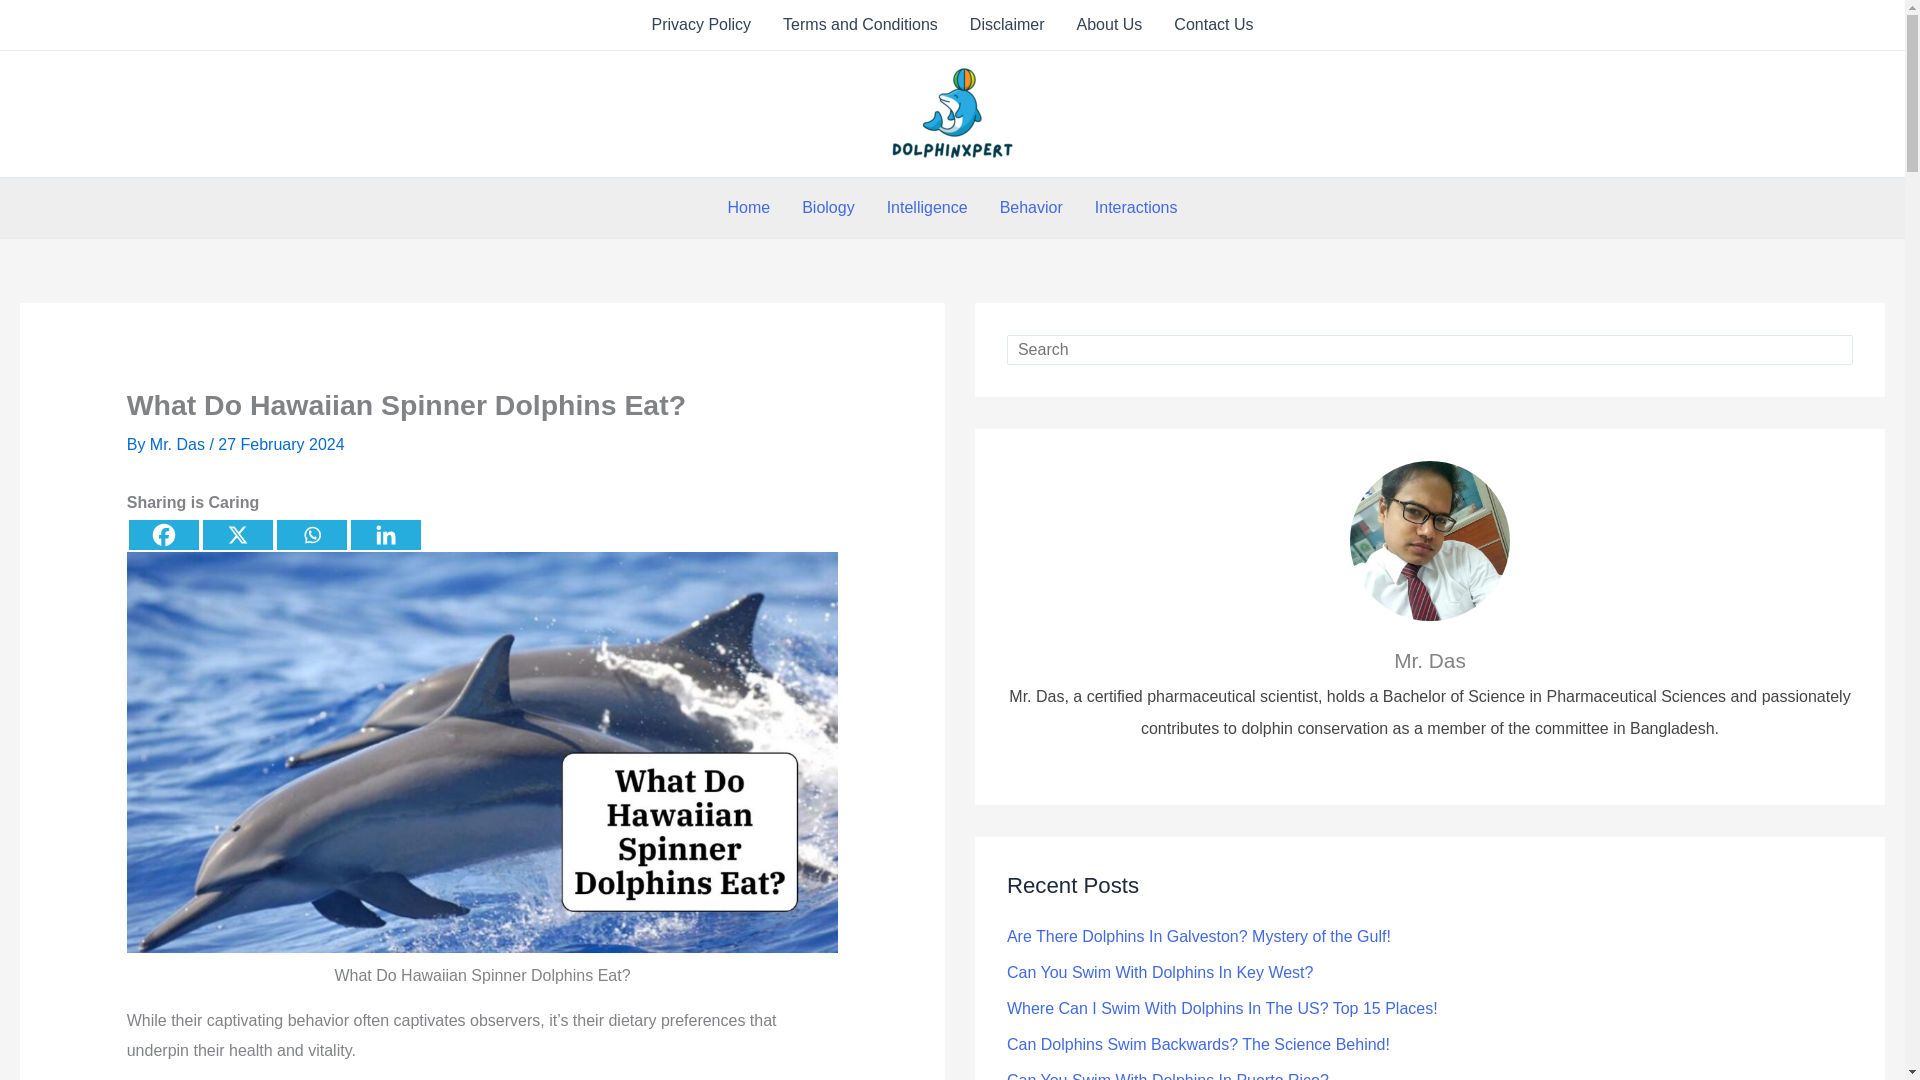 The width and height of the screenshot is (1920, 1080). Describe the element at coordinates (179, 444) in the screenshot. I see `View all posts by Mr. Das` at that location.